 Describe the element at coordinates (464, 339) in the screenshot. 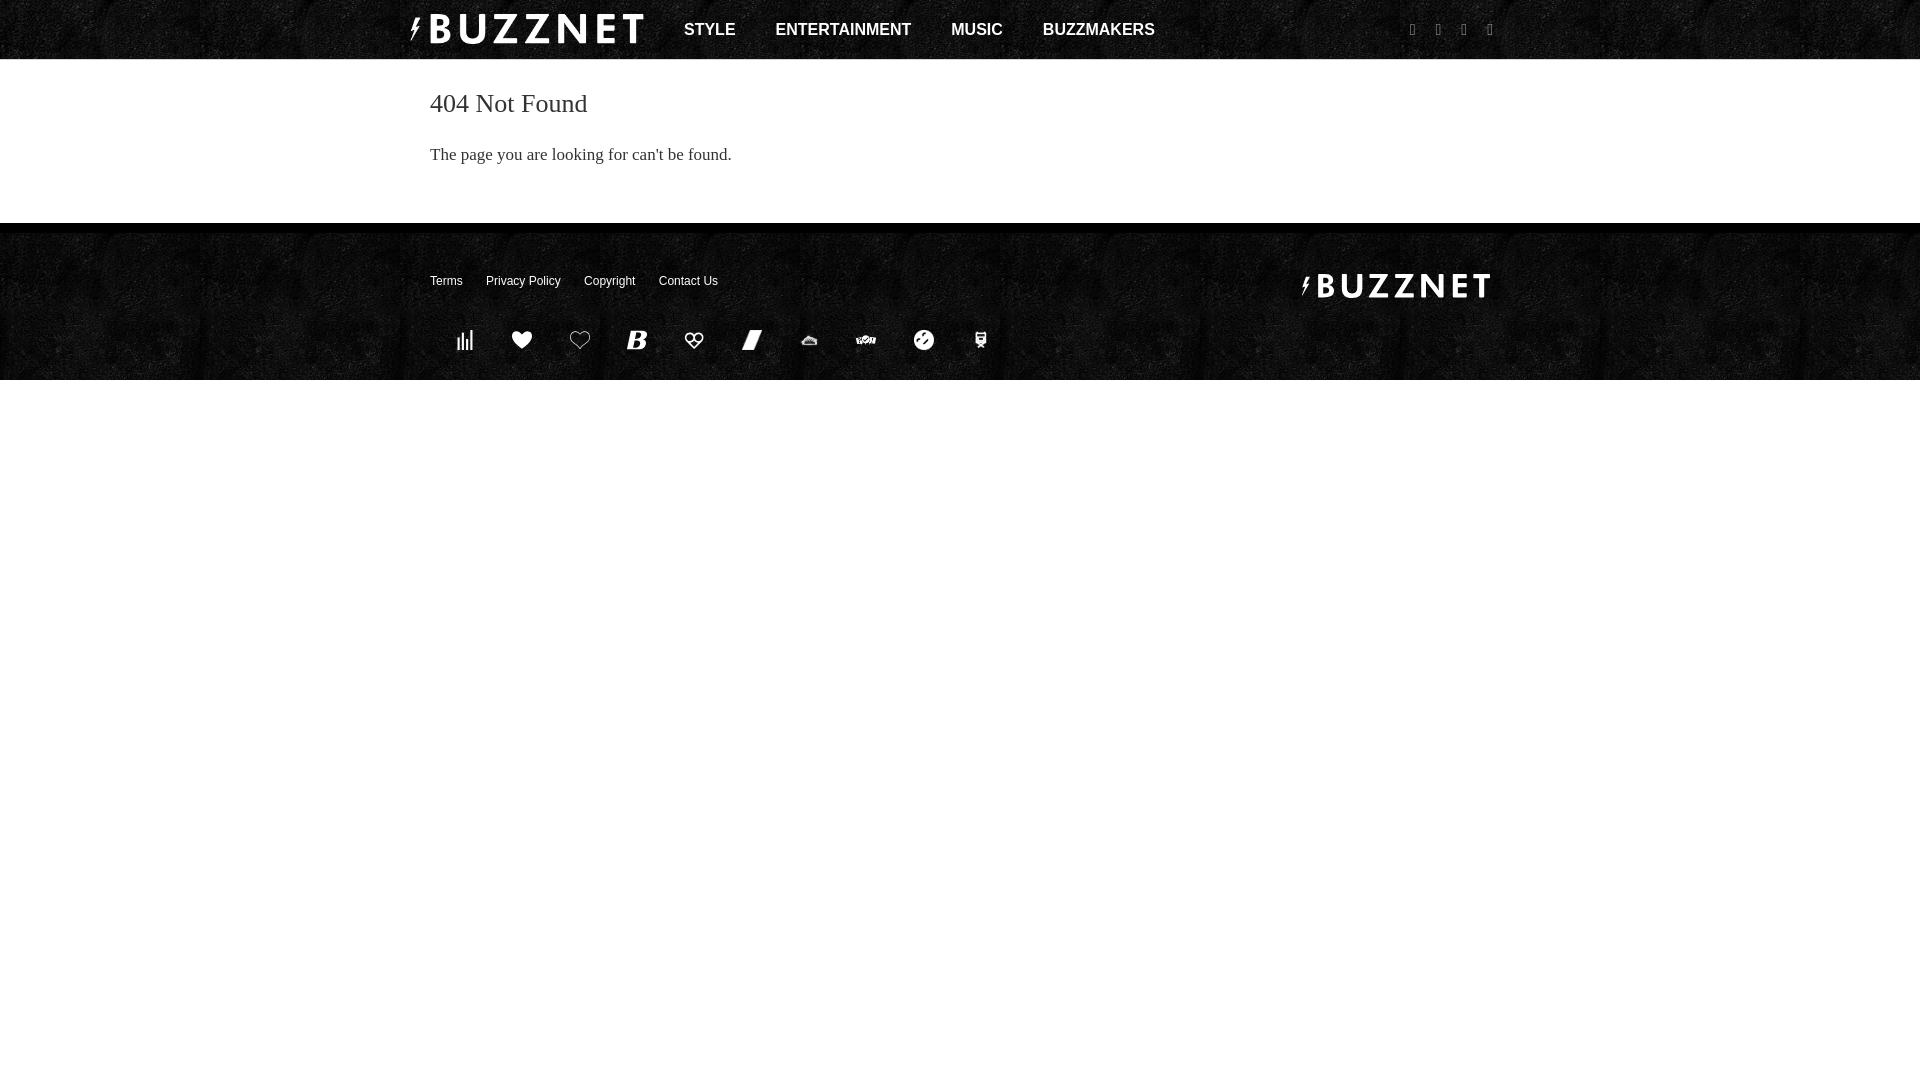

I see `Pure Volume` at that location.